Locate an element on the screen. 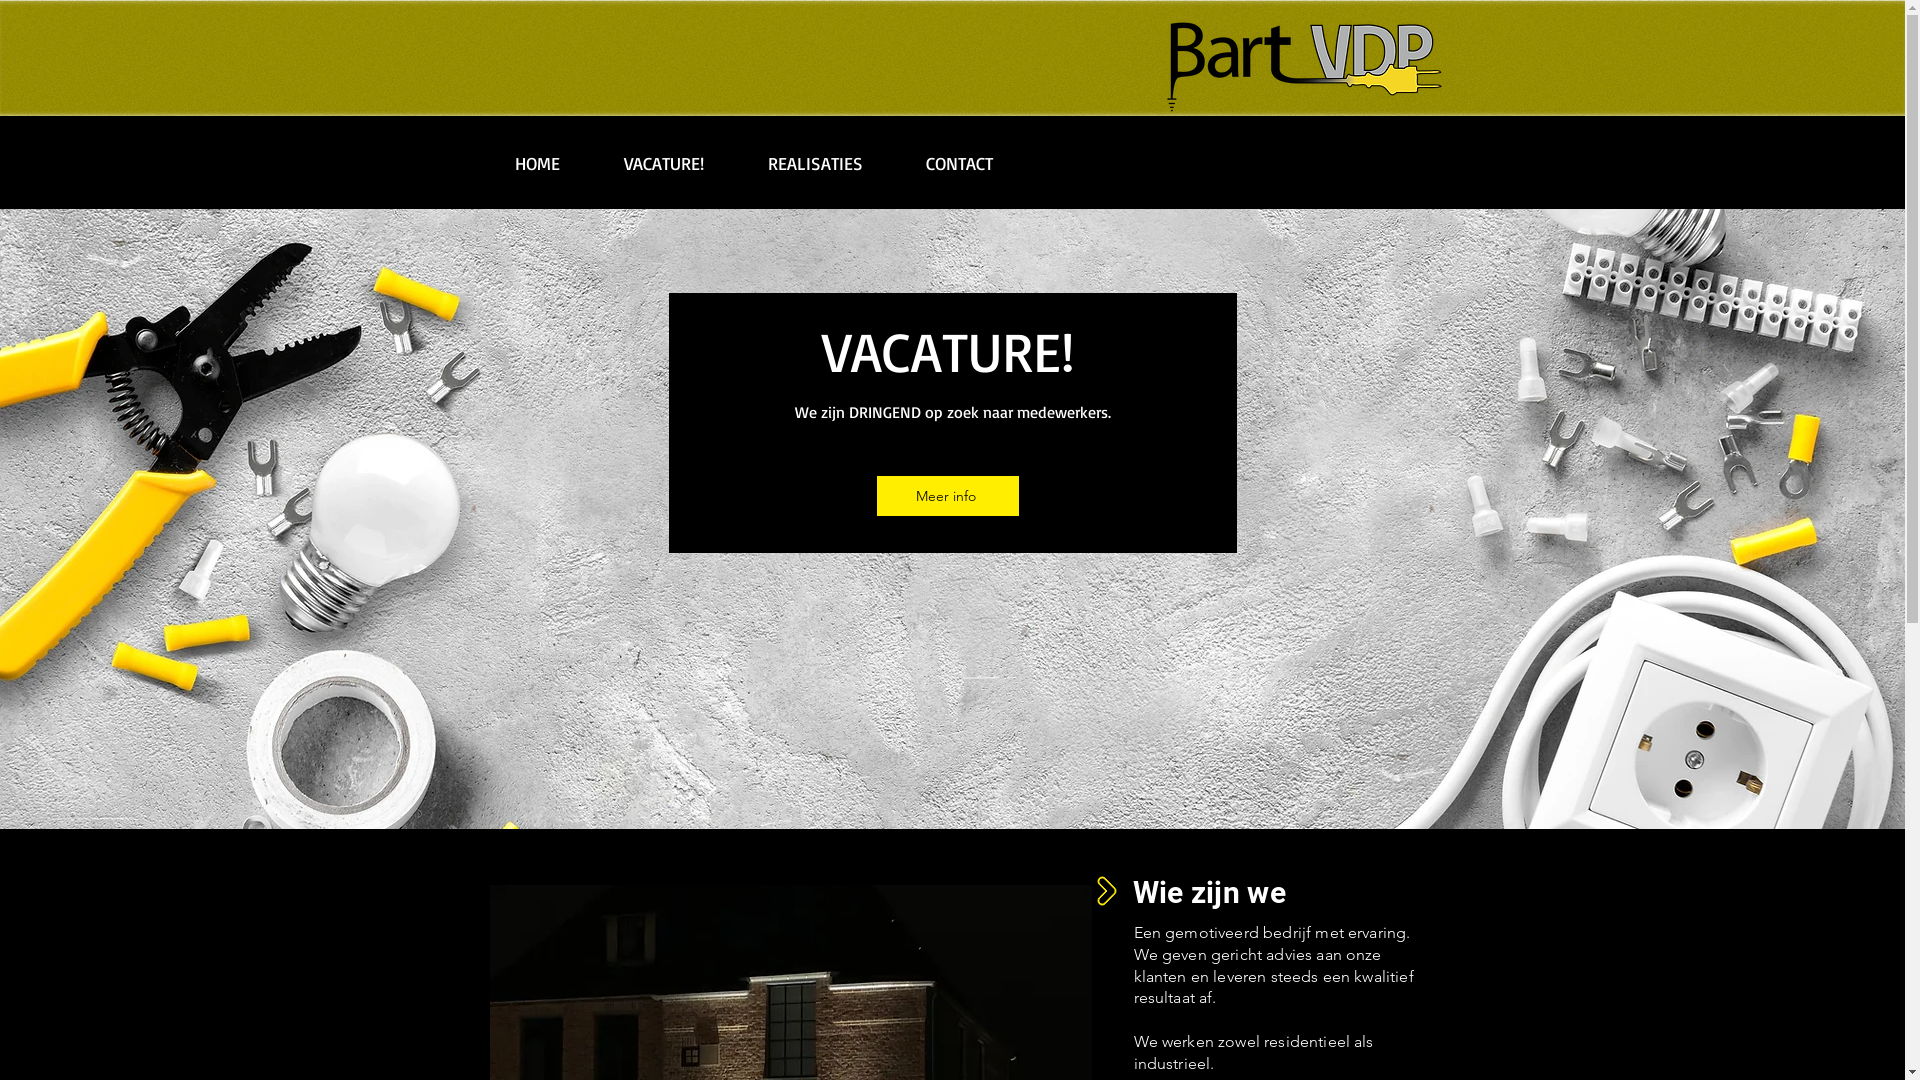 This screenshot has height=1080, width=1920. CONTACT is located at coordinates (959, 164).